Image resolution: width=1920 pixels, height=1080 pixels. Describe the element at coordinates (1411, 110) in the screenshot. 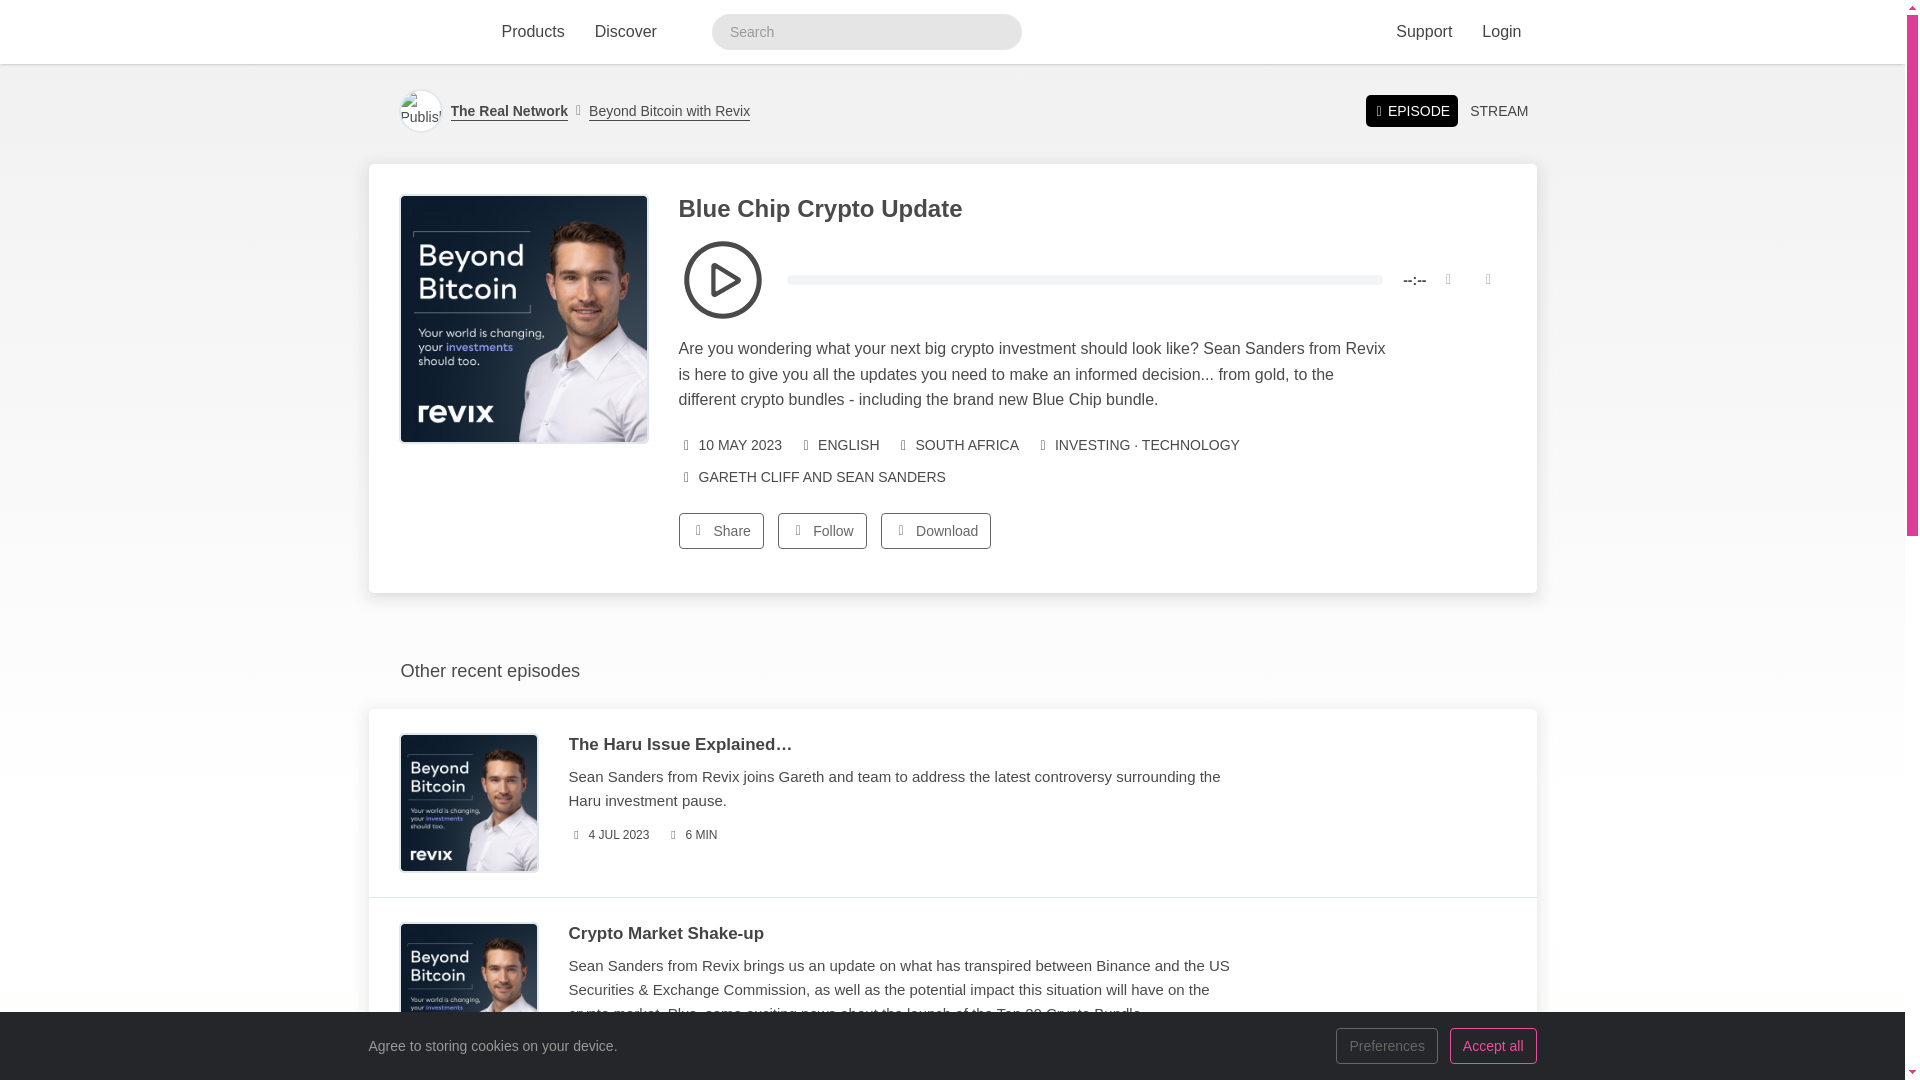

I see ` EPISODE` at that location.